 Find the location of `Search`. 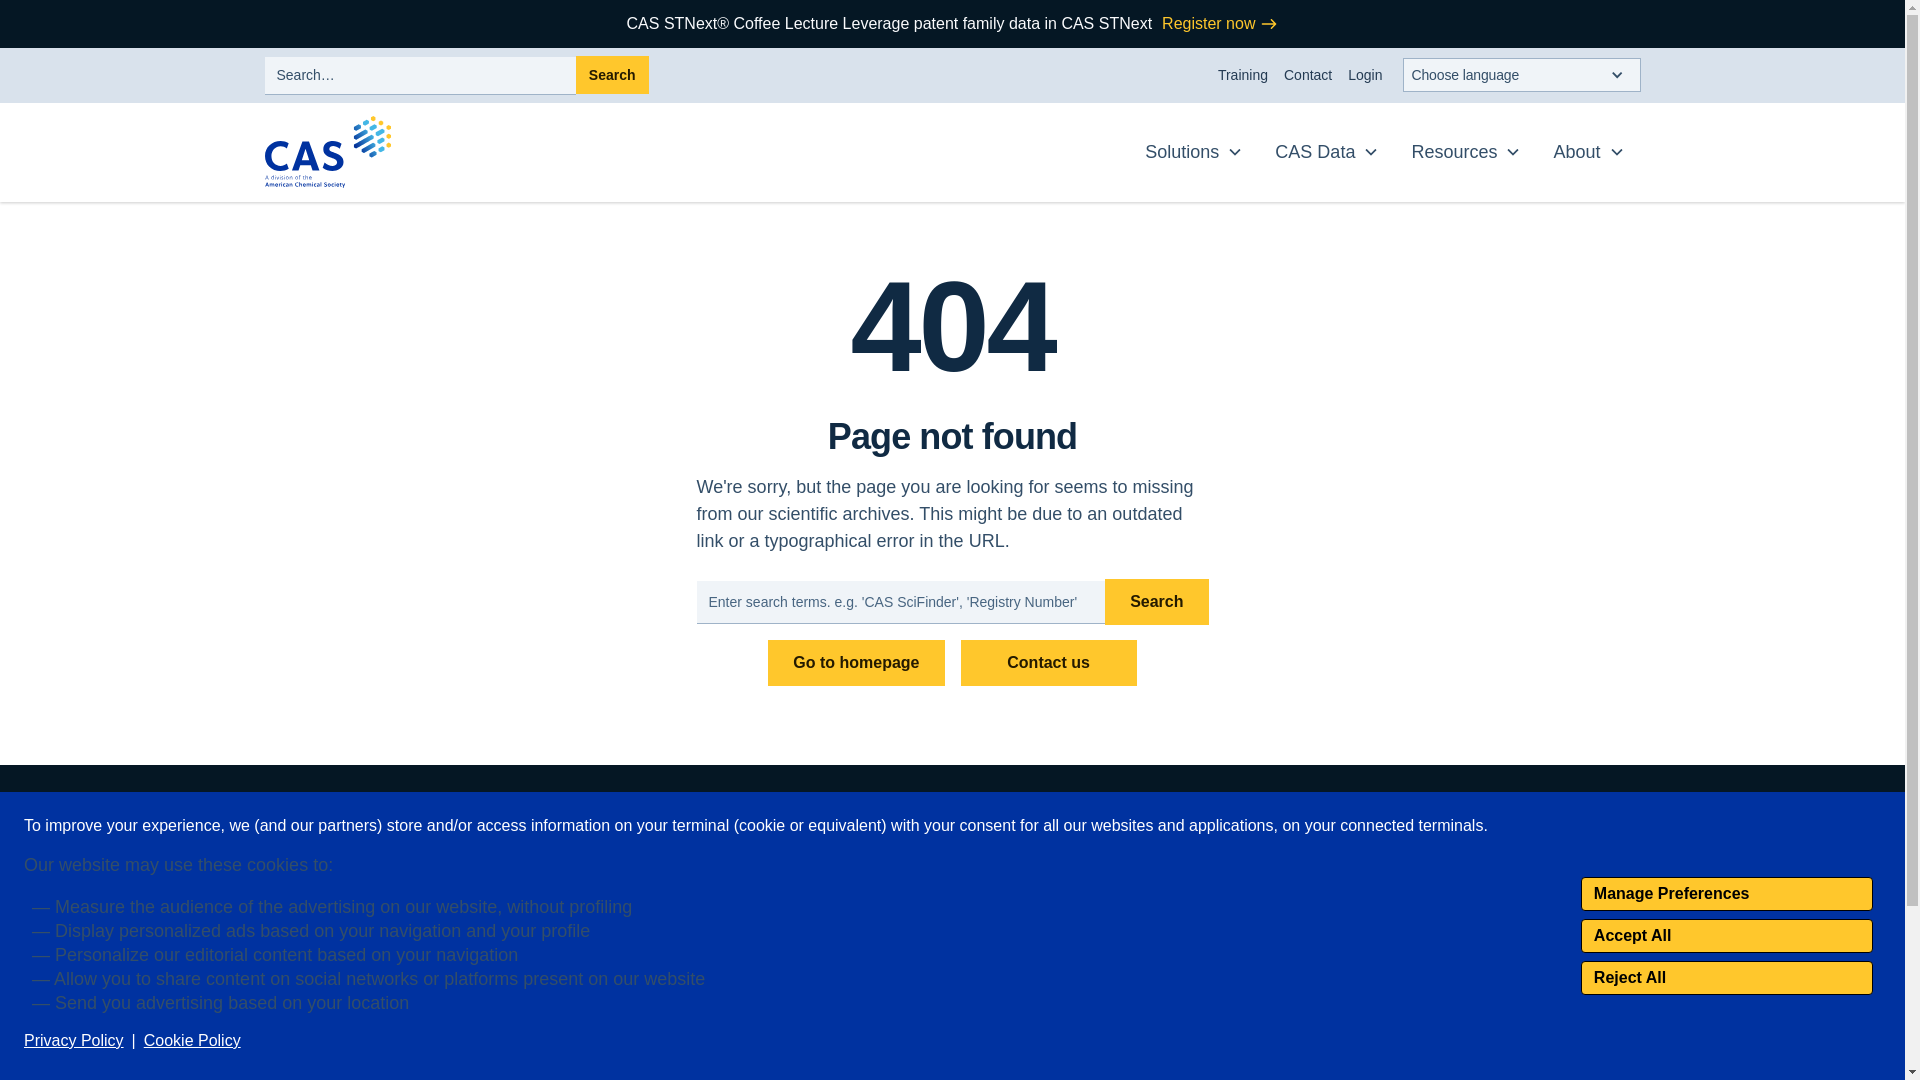

Search is located at coordinates (612, 74).